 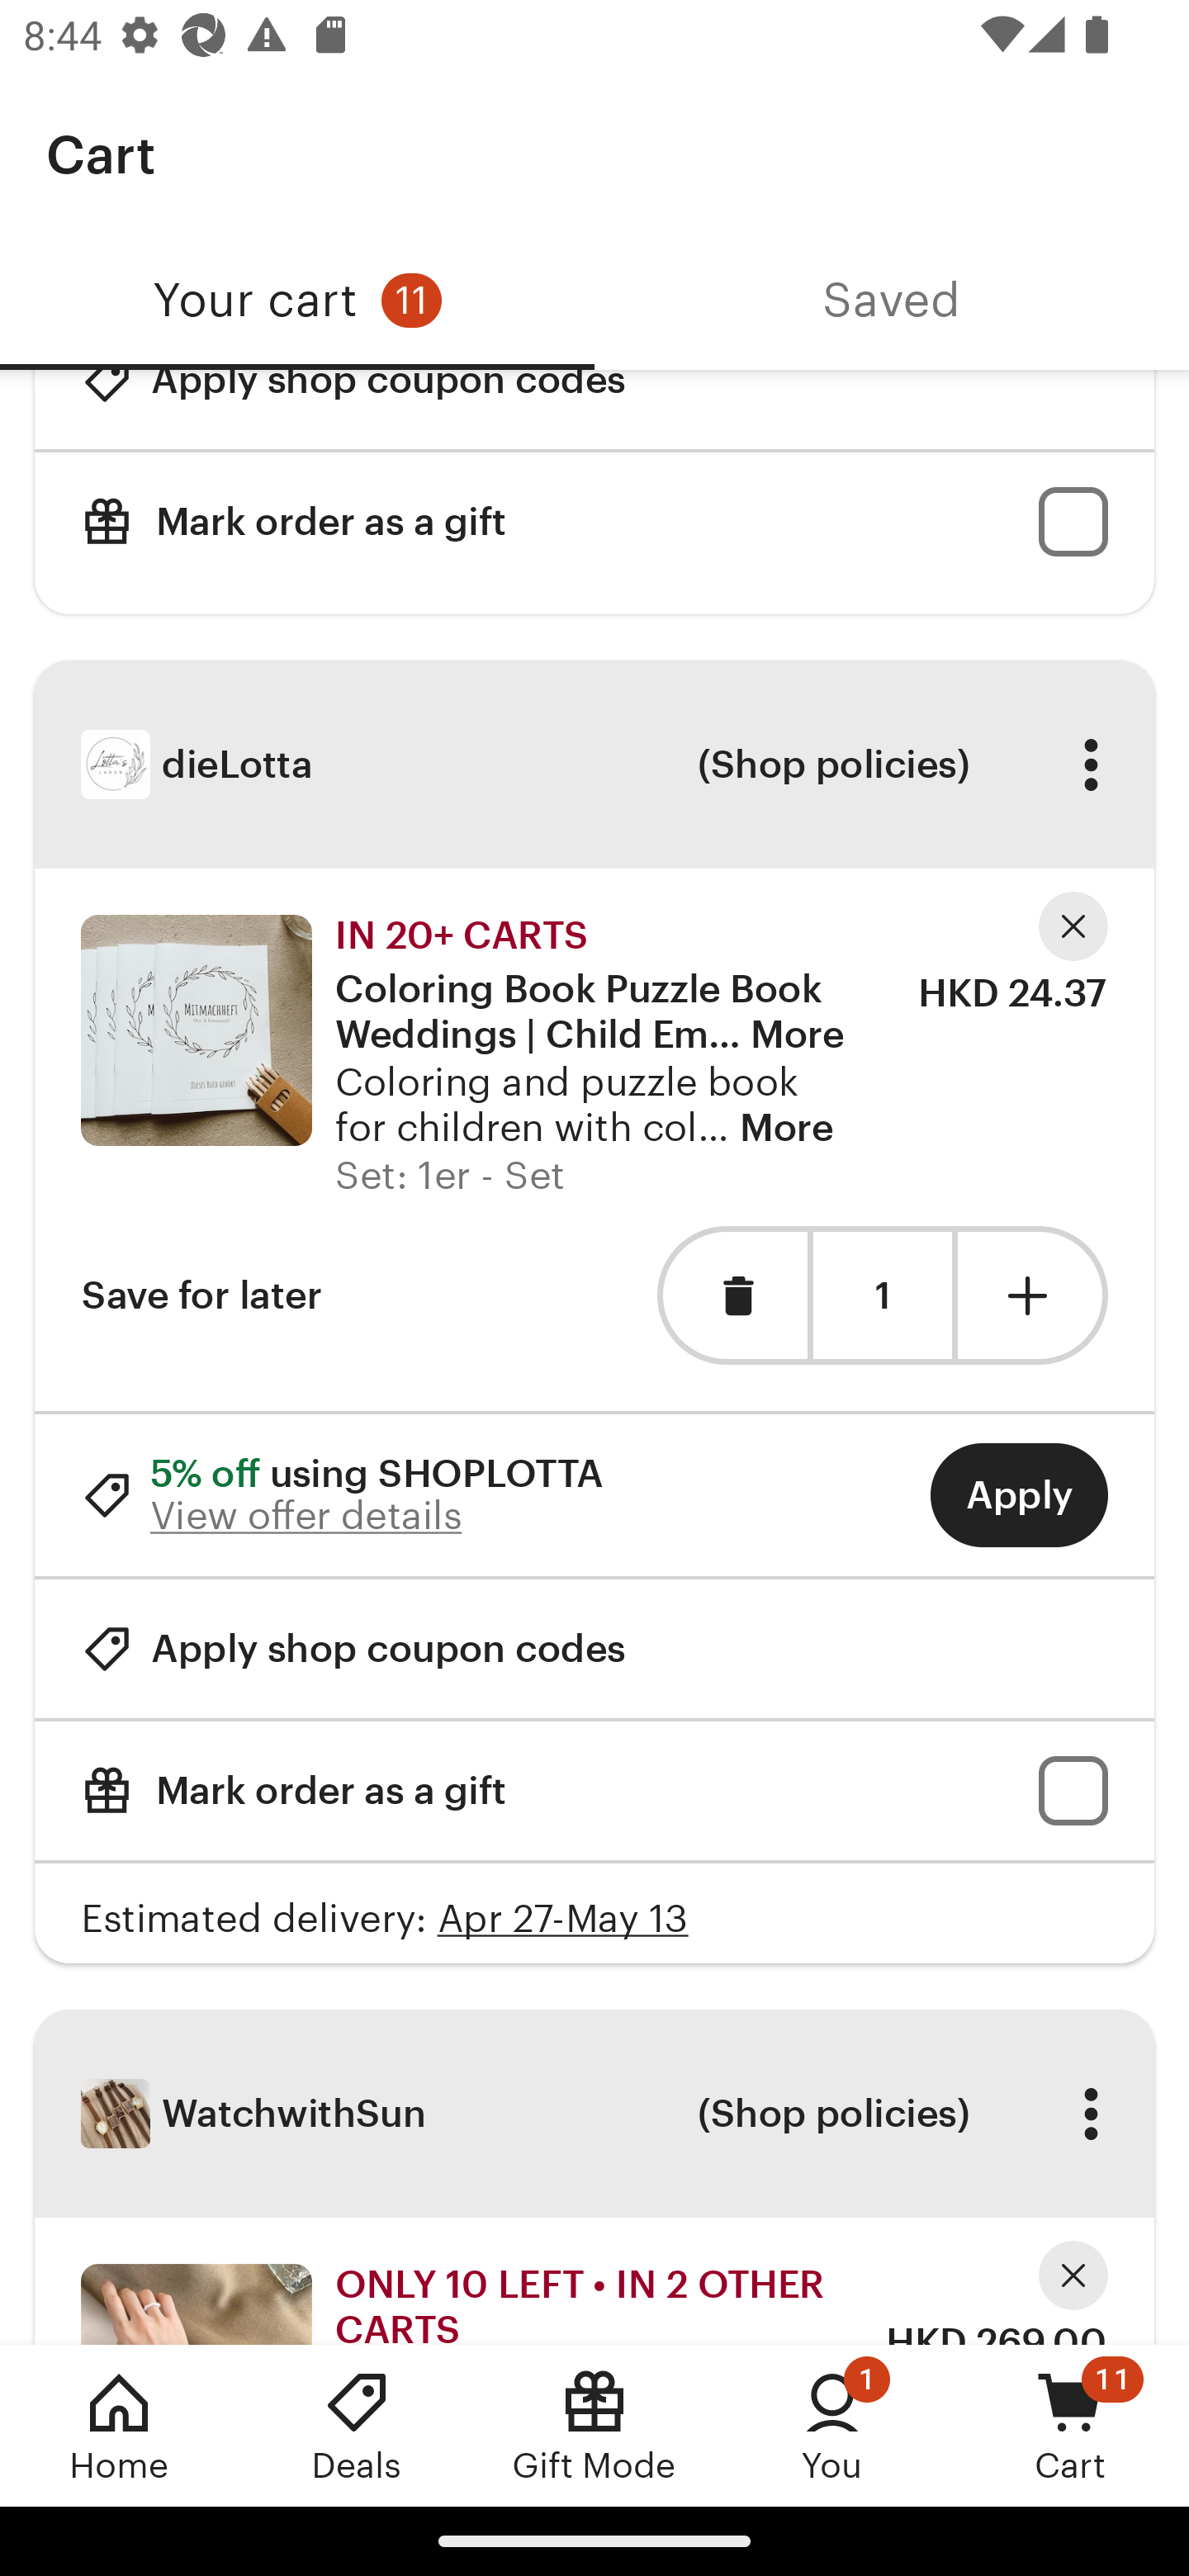 I want to click on Apply shop coupon codes, so click(x=353, y=1648).